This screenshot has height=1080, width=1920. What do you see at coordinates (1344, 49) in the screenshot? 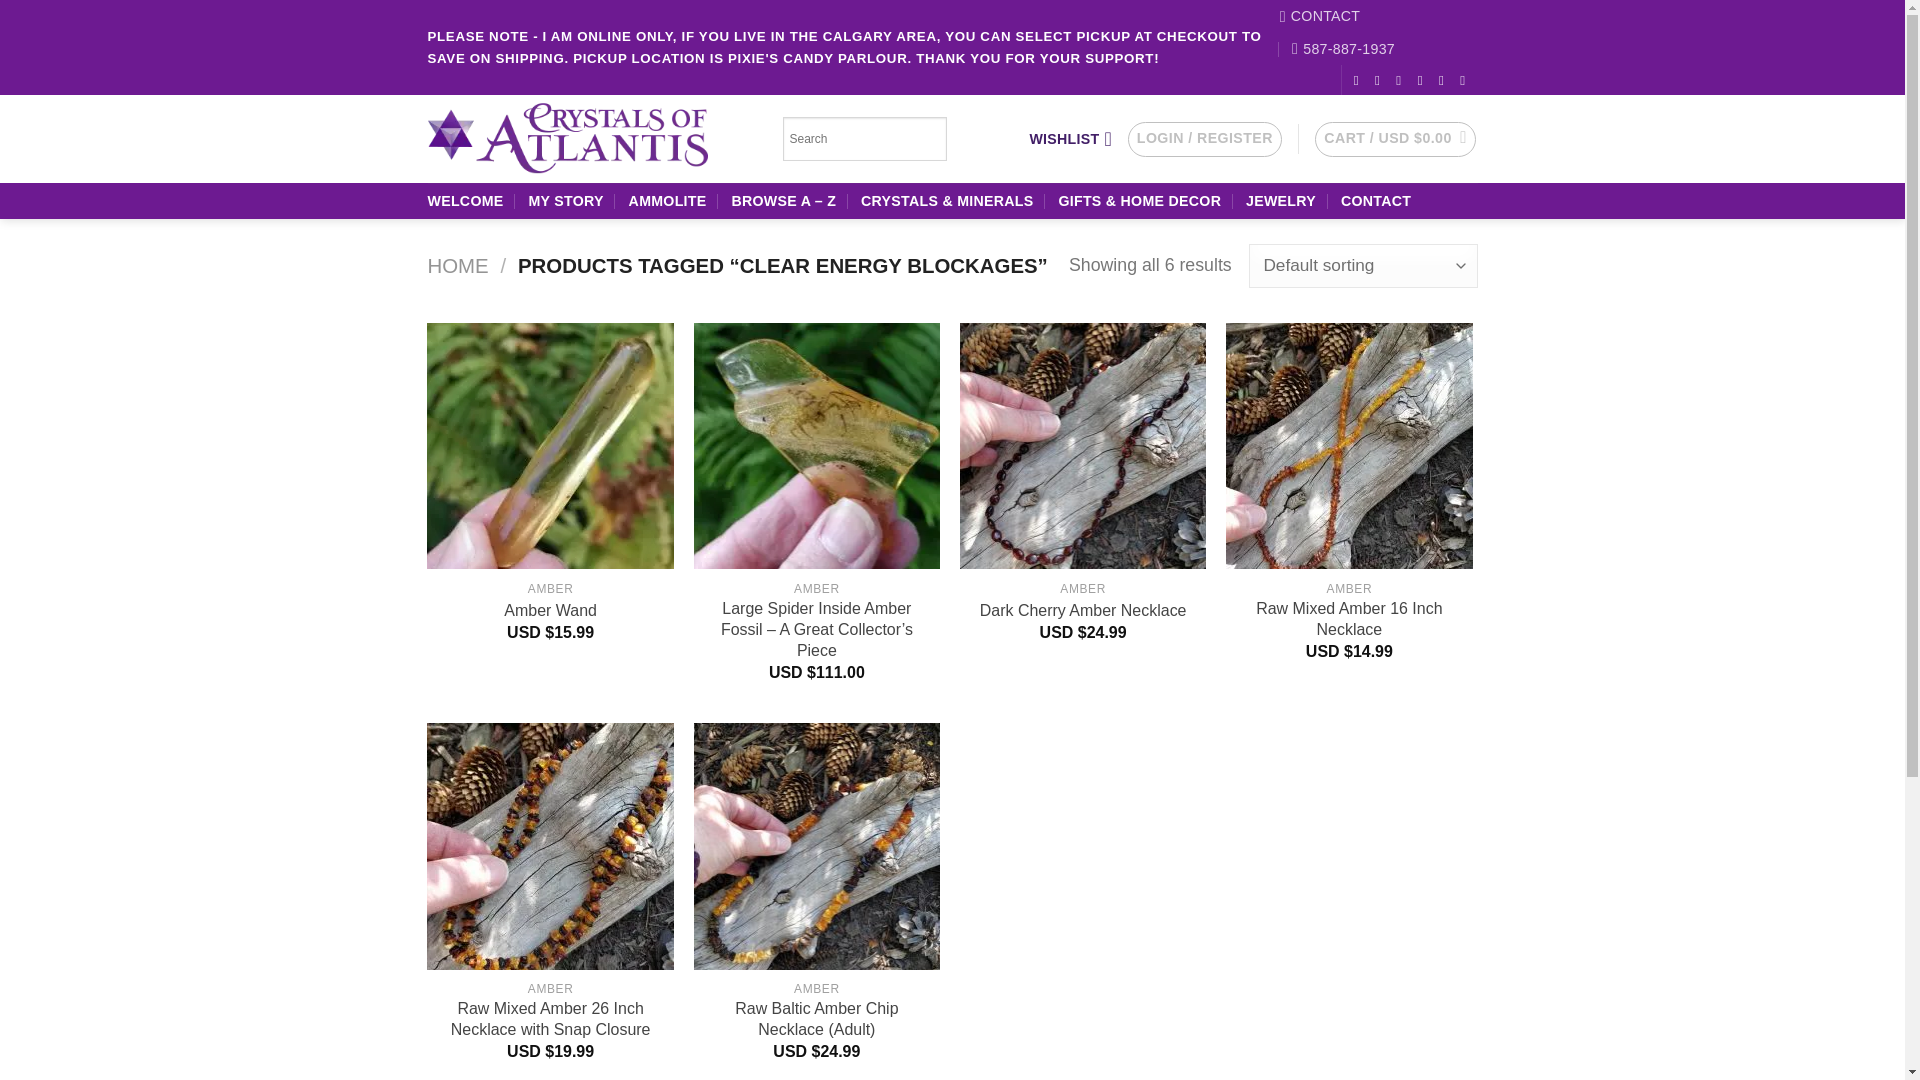
I see `587-887-1937` at bounding box center [1344, 49].